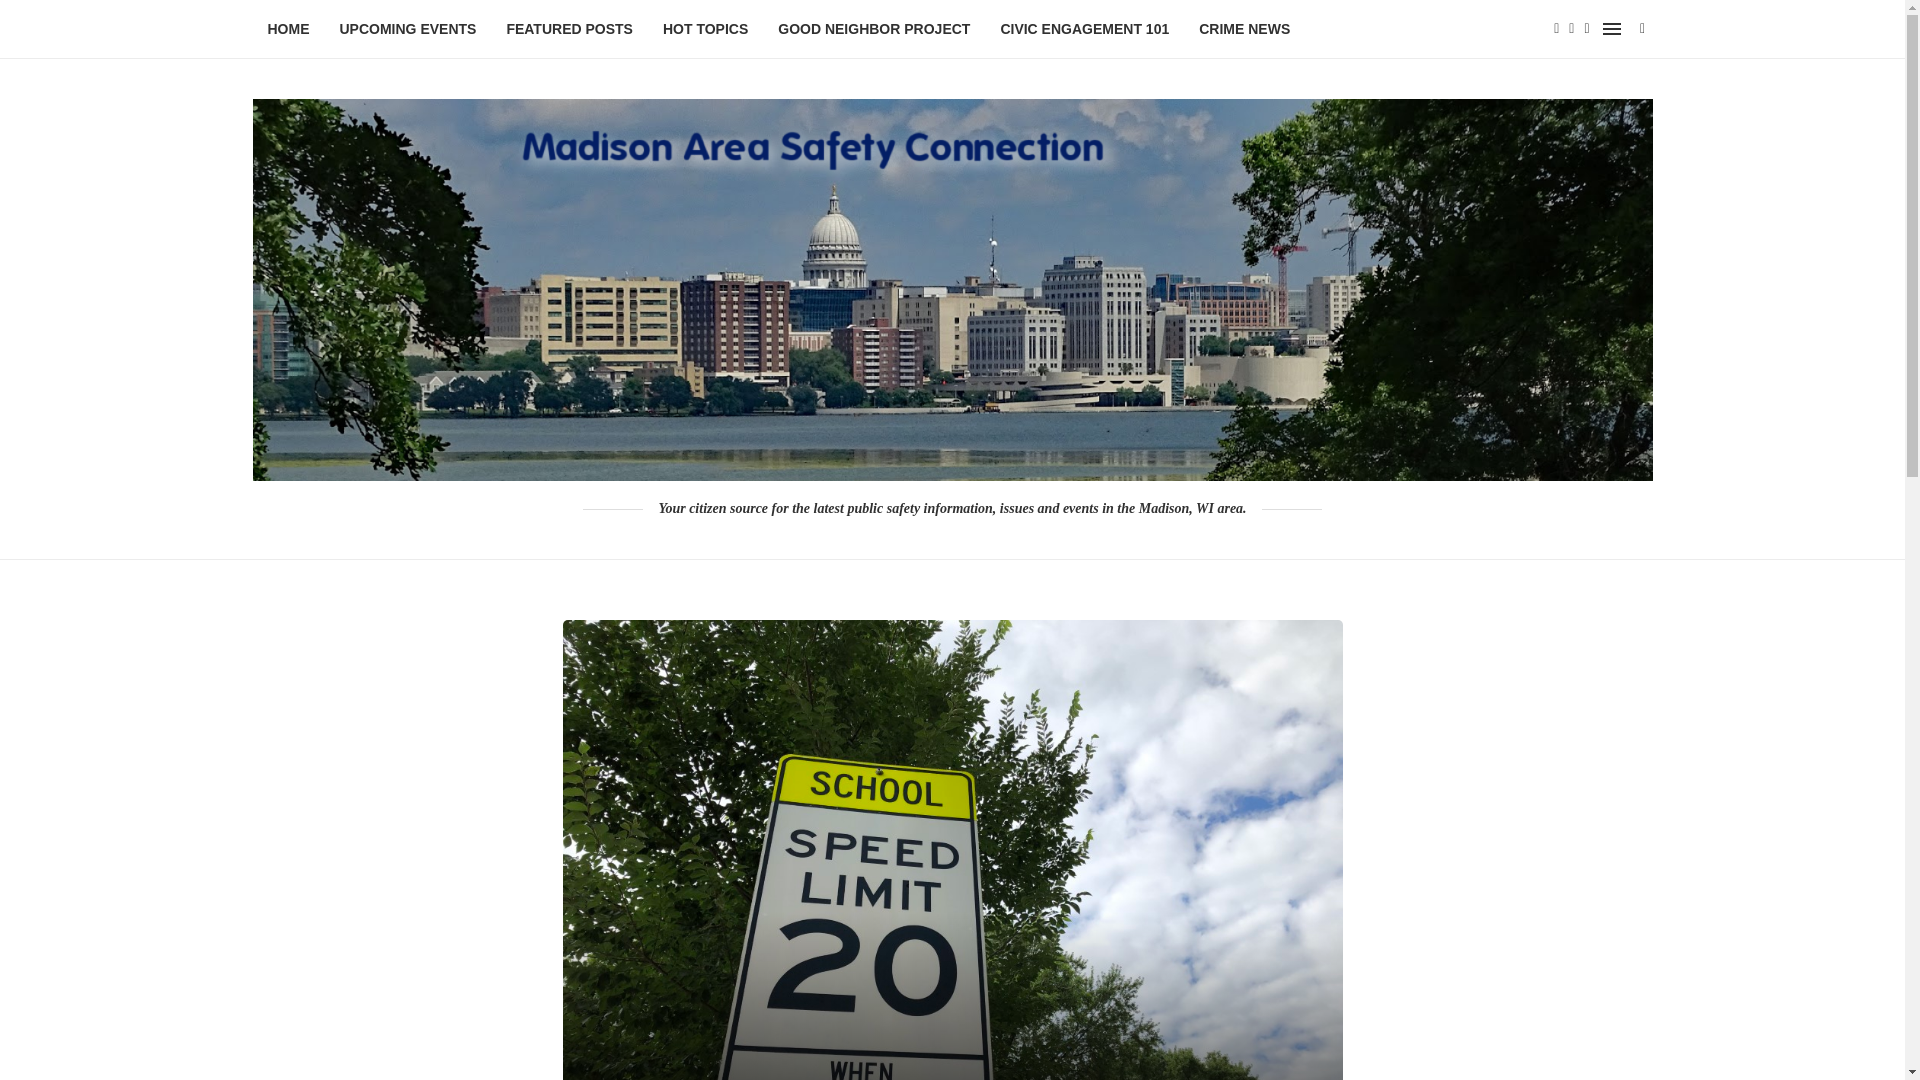 This screenshot has width=1920, height=1080. I want to click on HOME, so click(288, 30).